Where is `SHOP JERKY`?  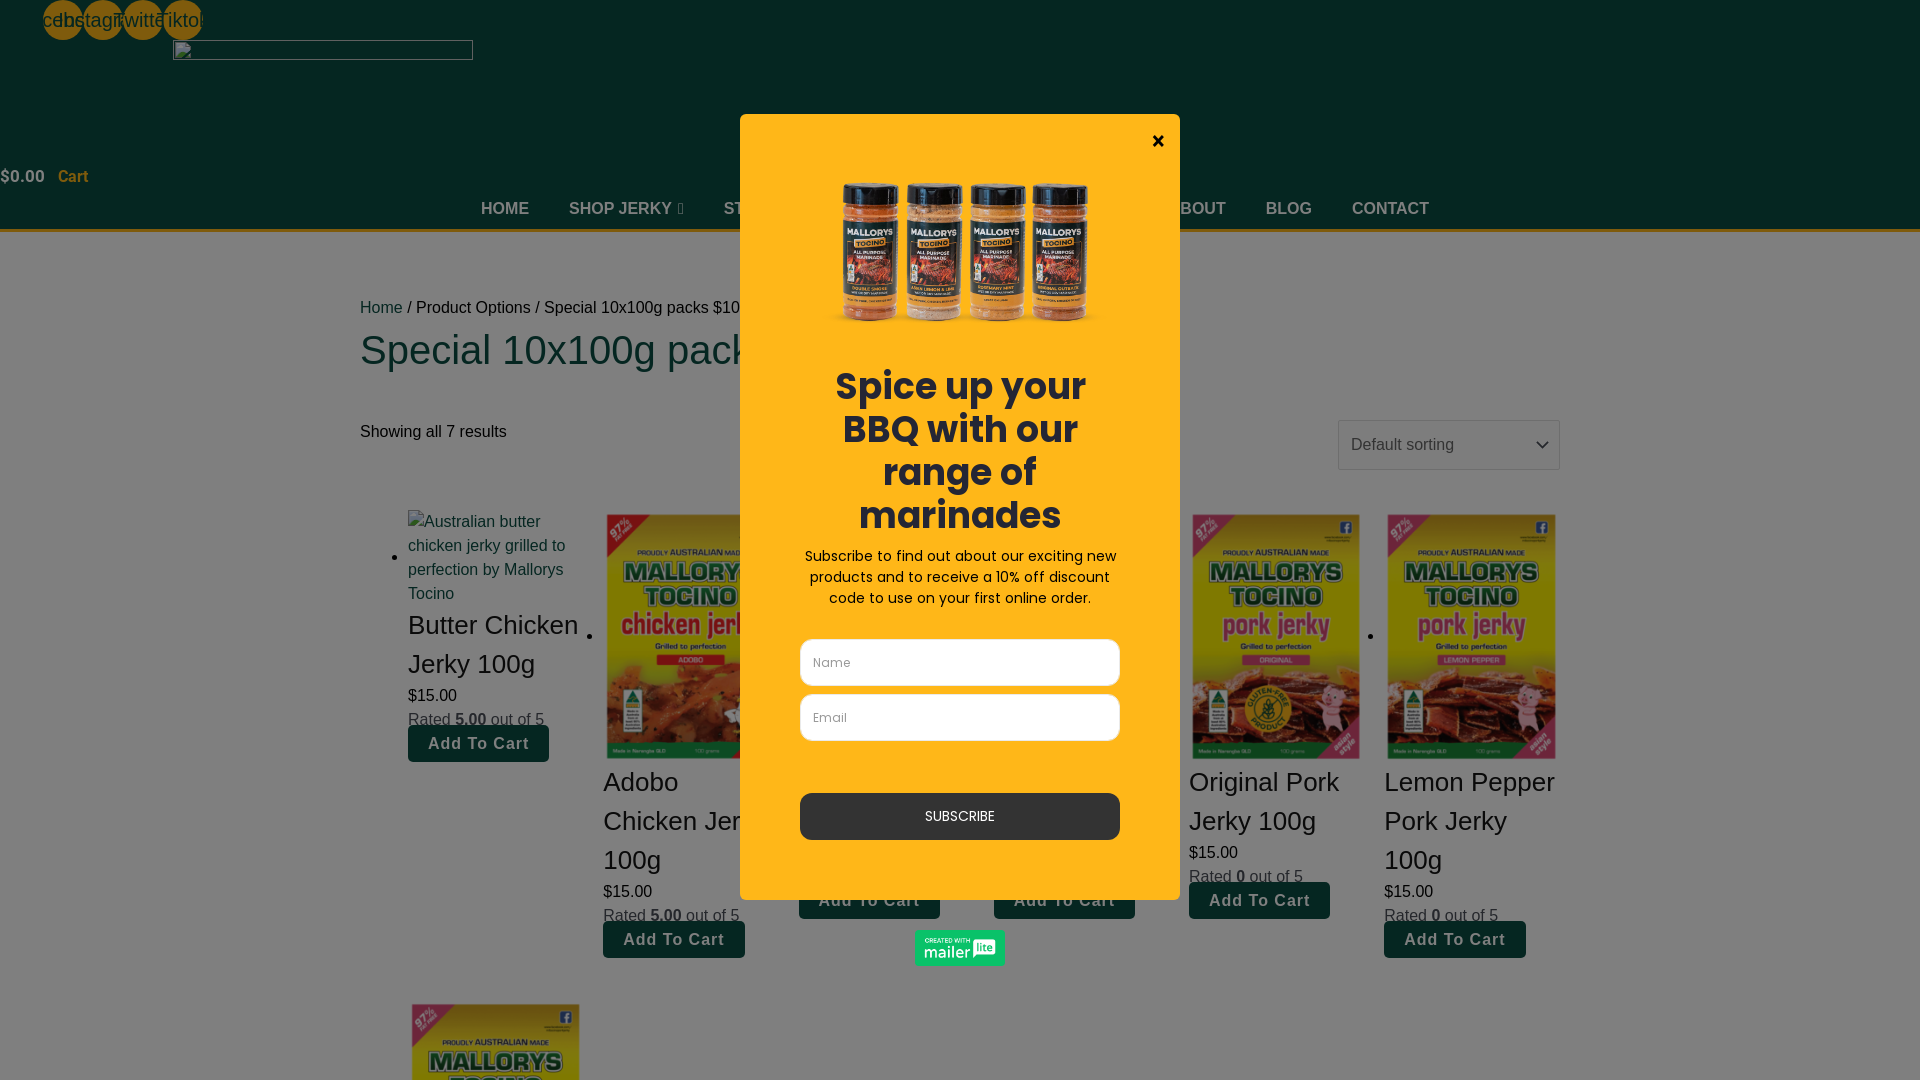
SHOP JERKY is located at coordinates (626, 209).